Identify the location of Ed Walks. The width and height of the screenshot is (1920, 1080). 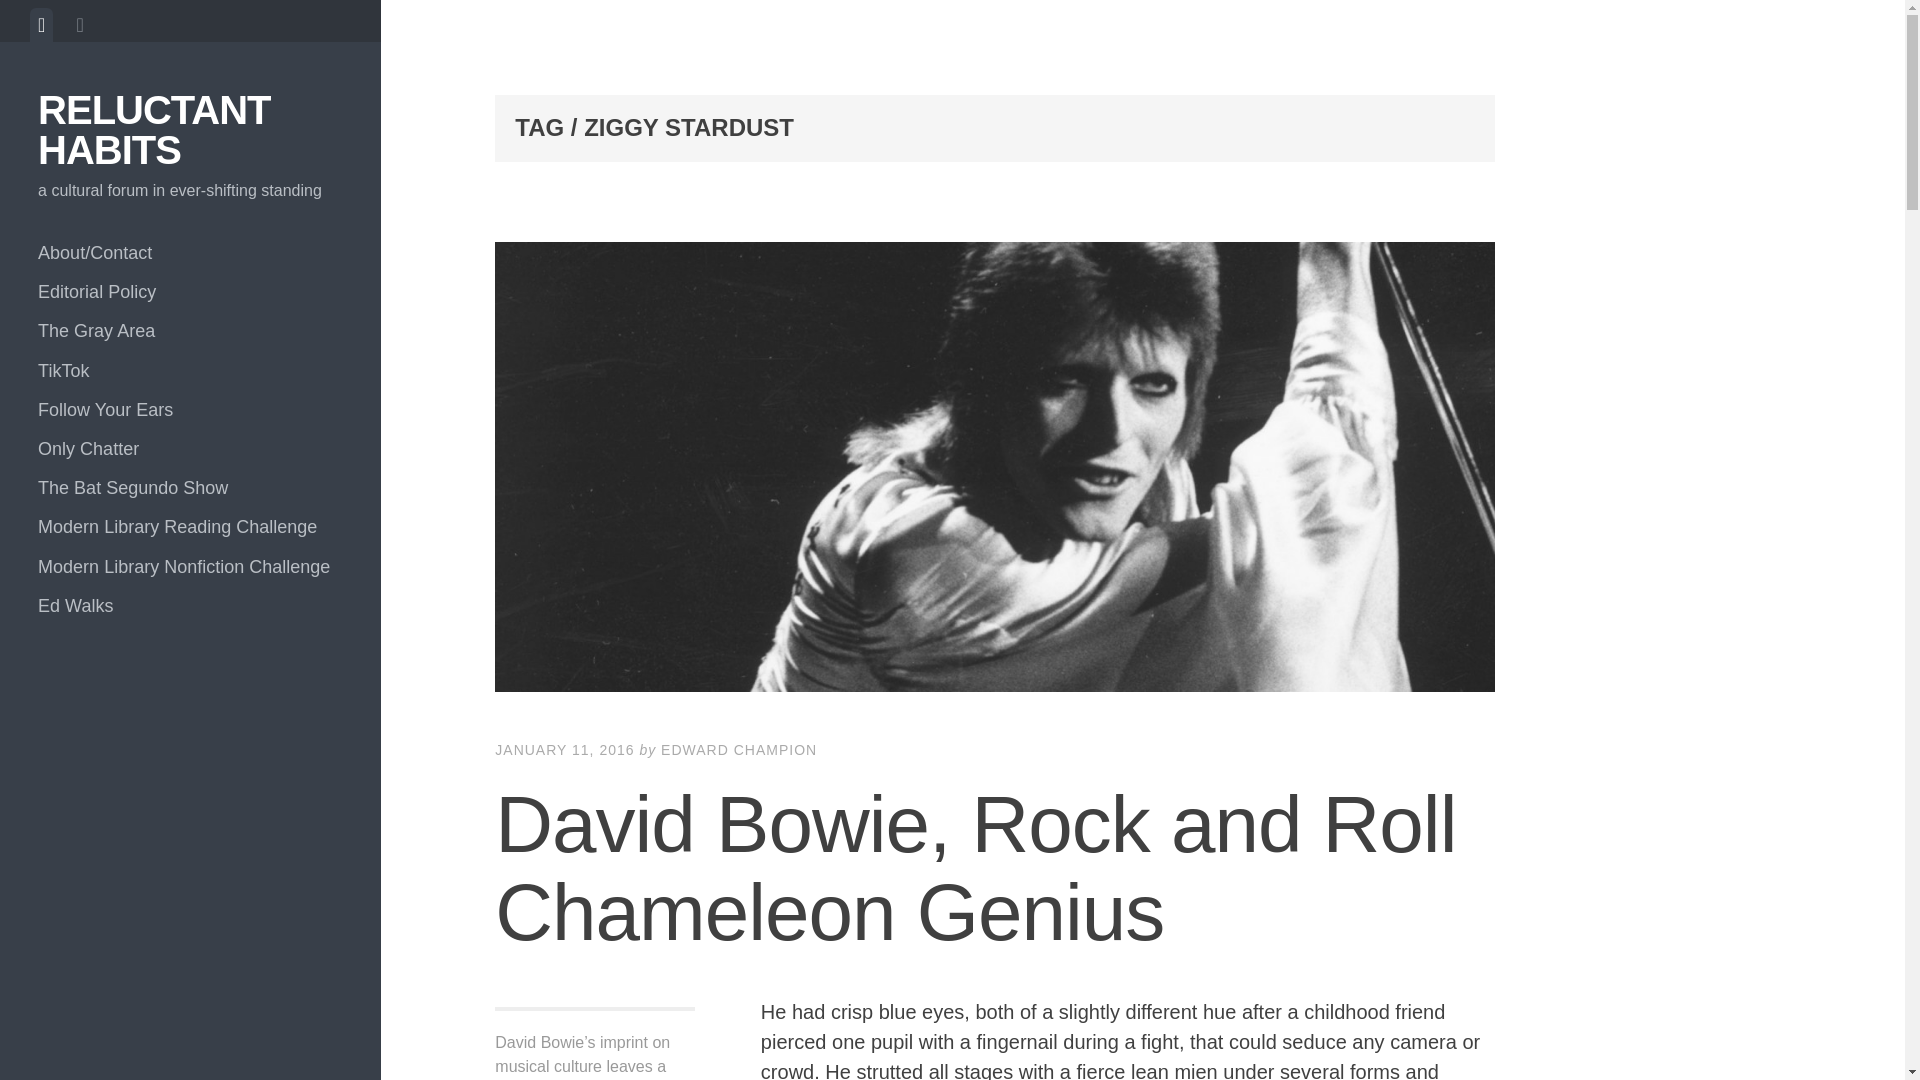
(190, 606).